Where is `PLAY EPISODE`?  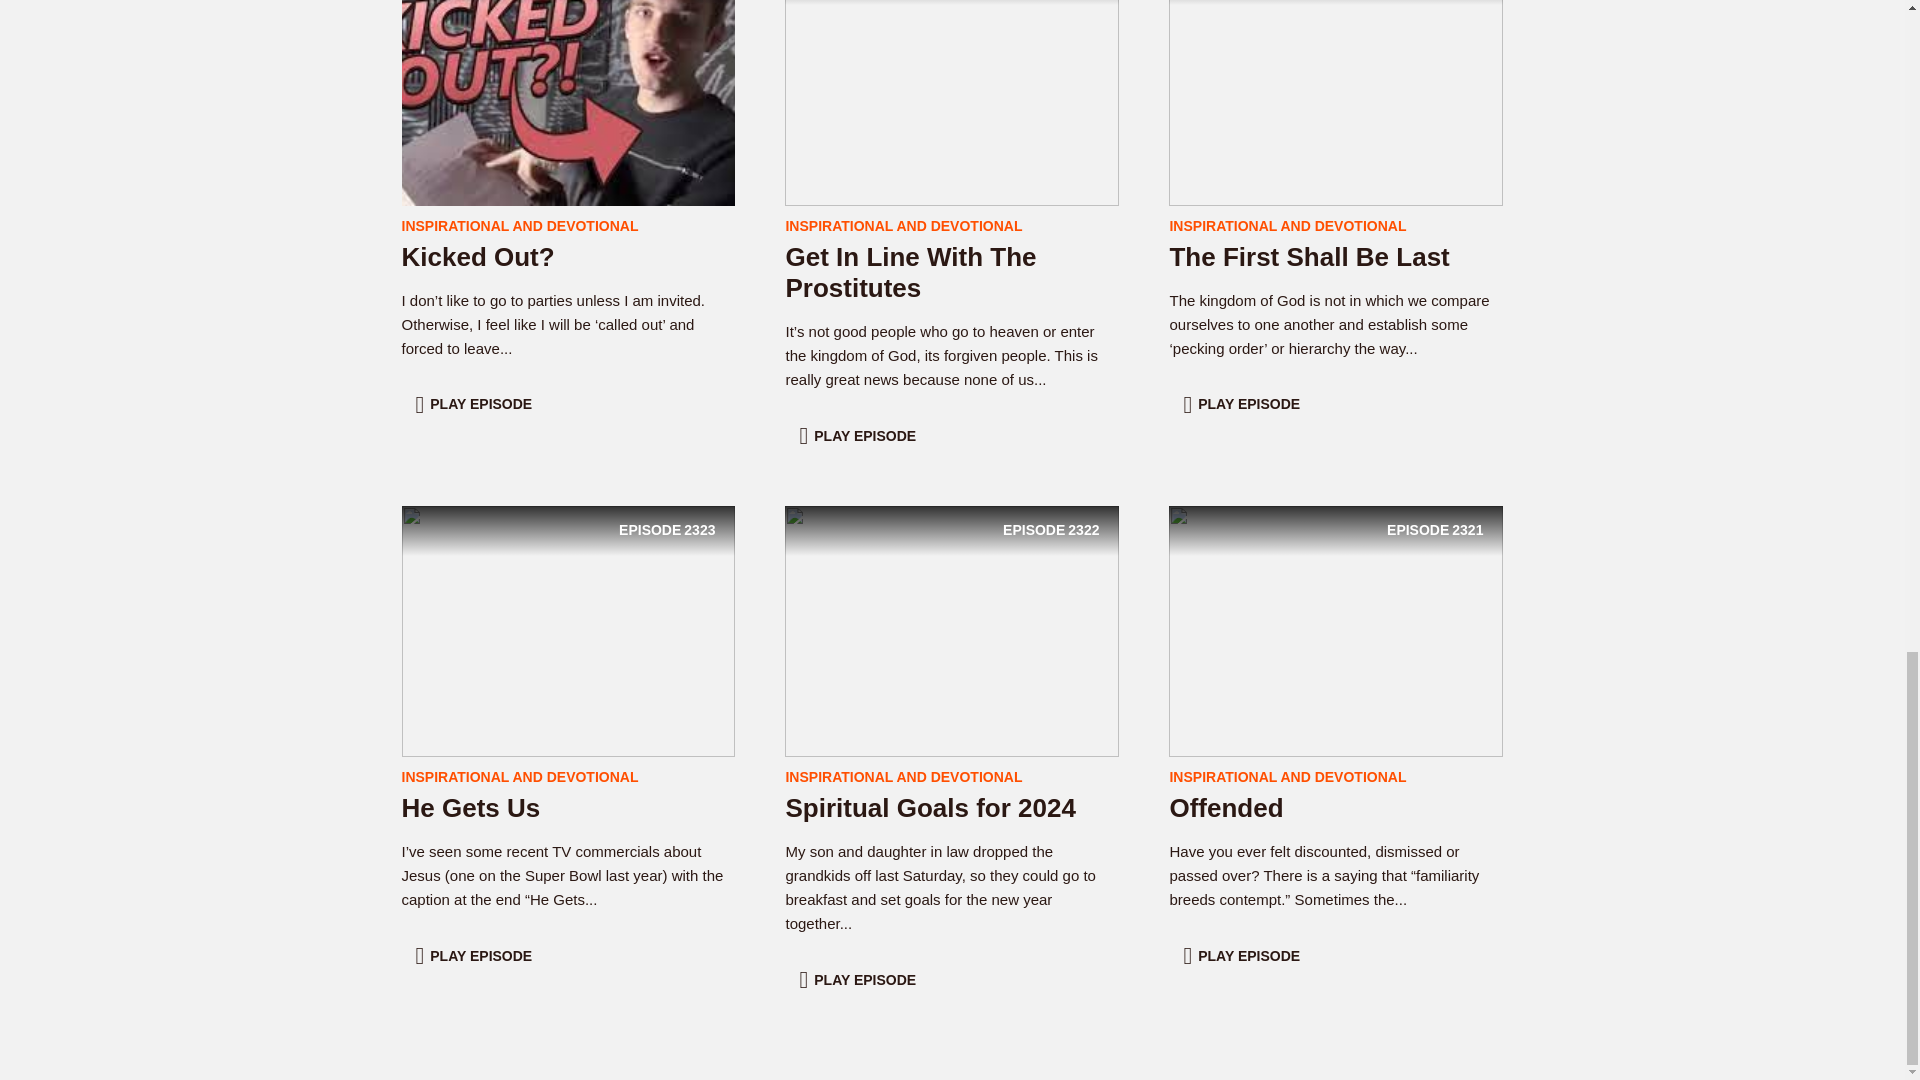
PLAY EPISODE is located at coordinates (952, 630).